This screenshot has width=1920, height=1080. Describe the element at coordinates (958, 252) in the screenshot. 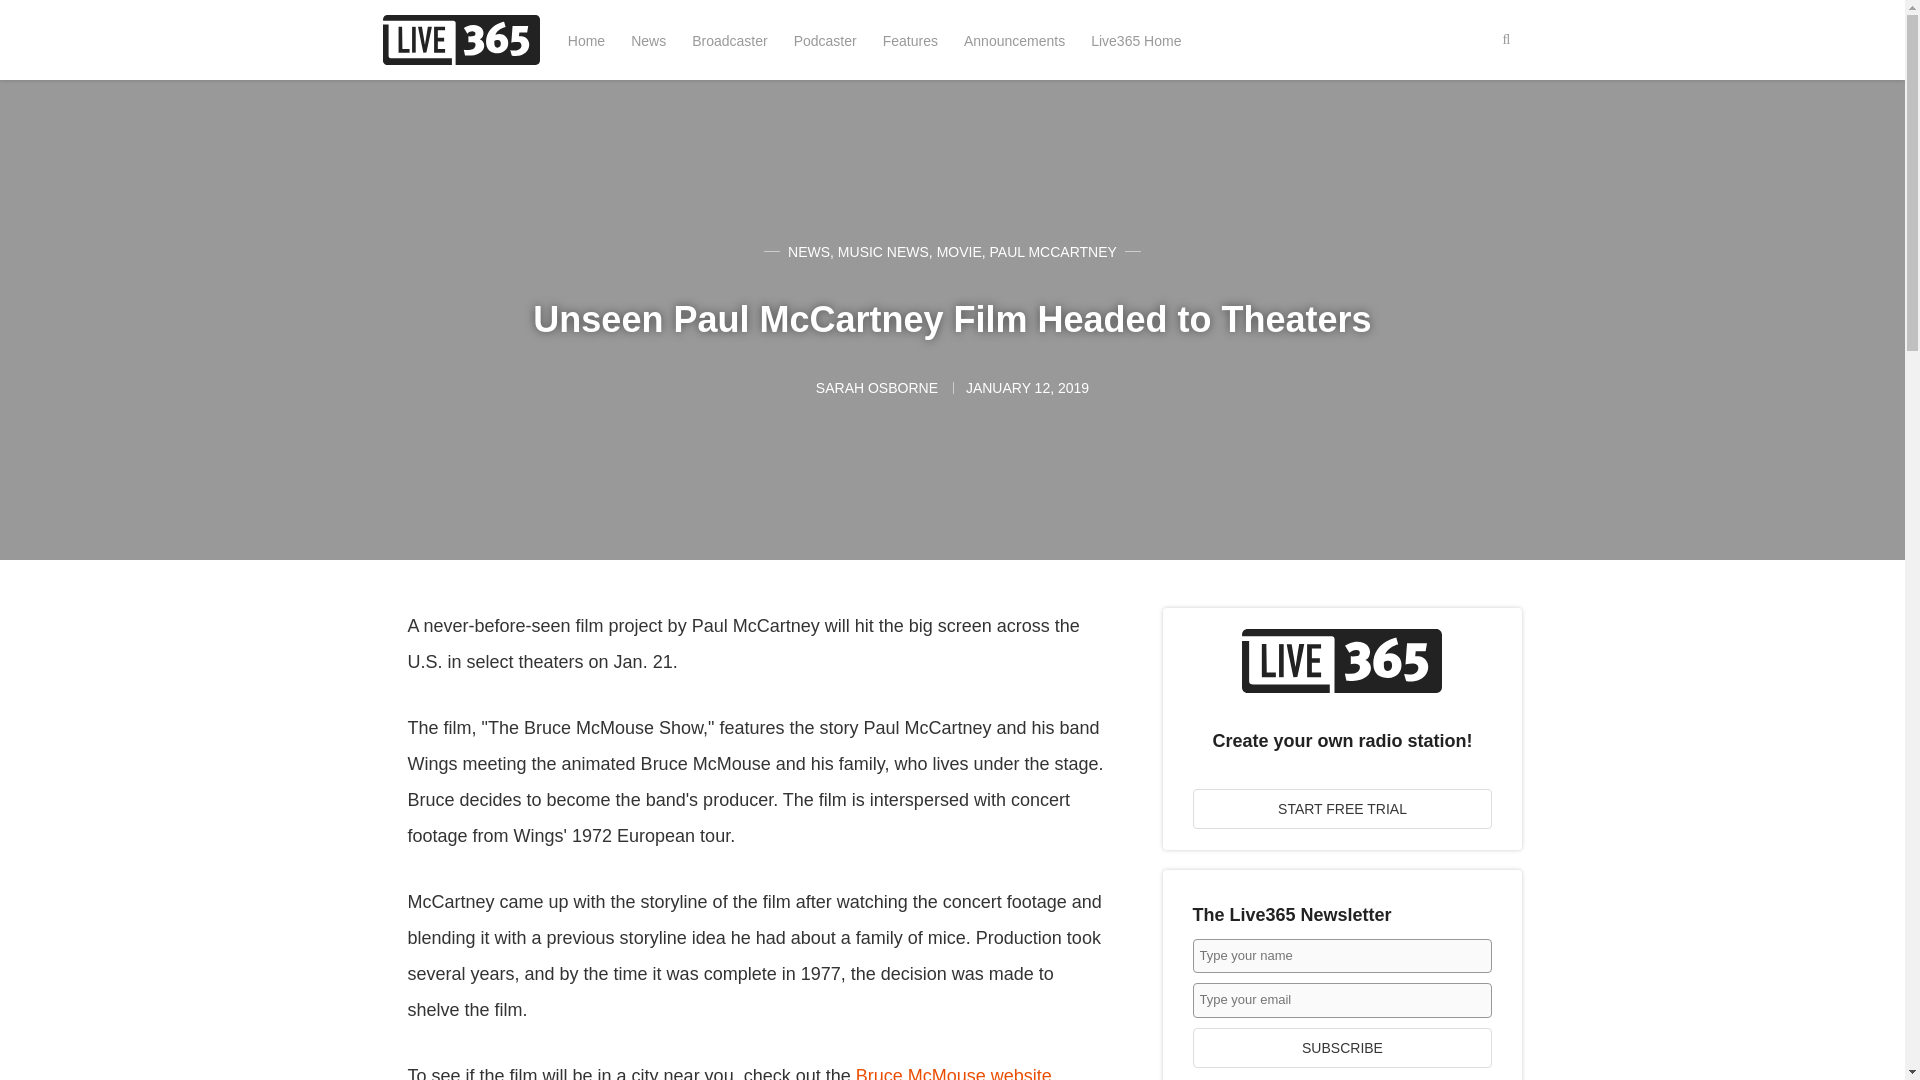

I see `MOVIE` at that location.